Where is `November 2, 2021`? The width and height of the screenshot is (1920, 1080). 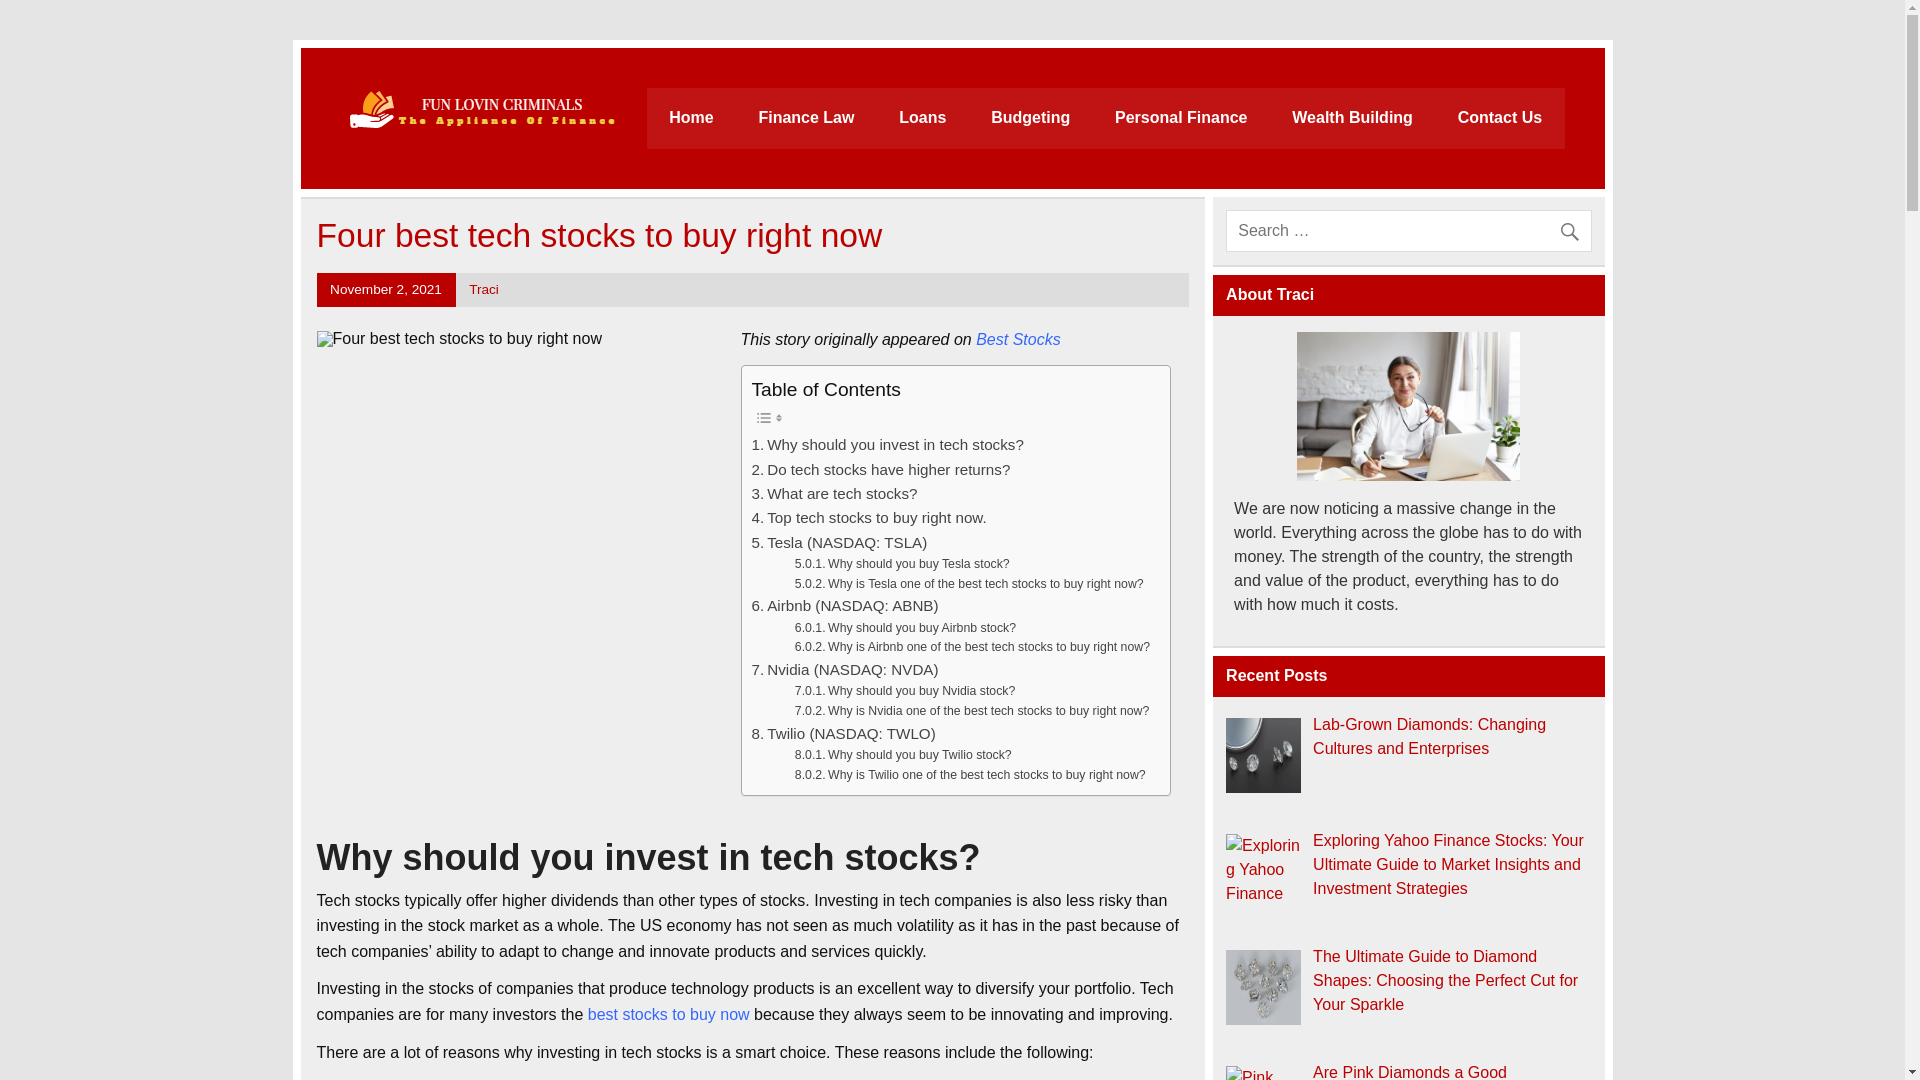
November 2, 2021 is located at coordinates (386, 289).